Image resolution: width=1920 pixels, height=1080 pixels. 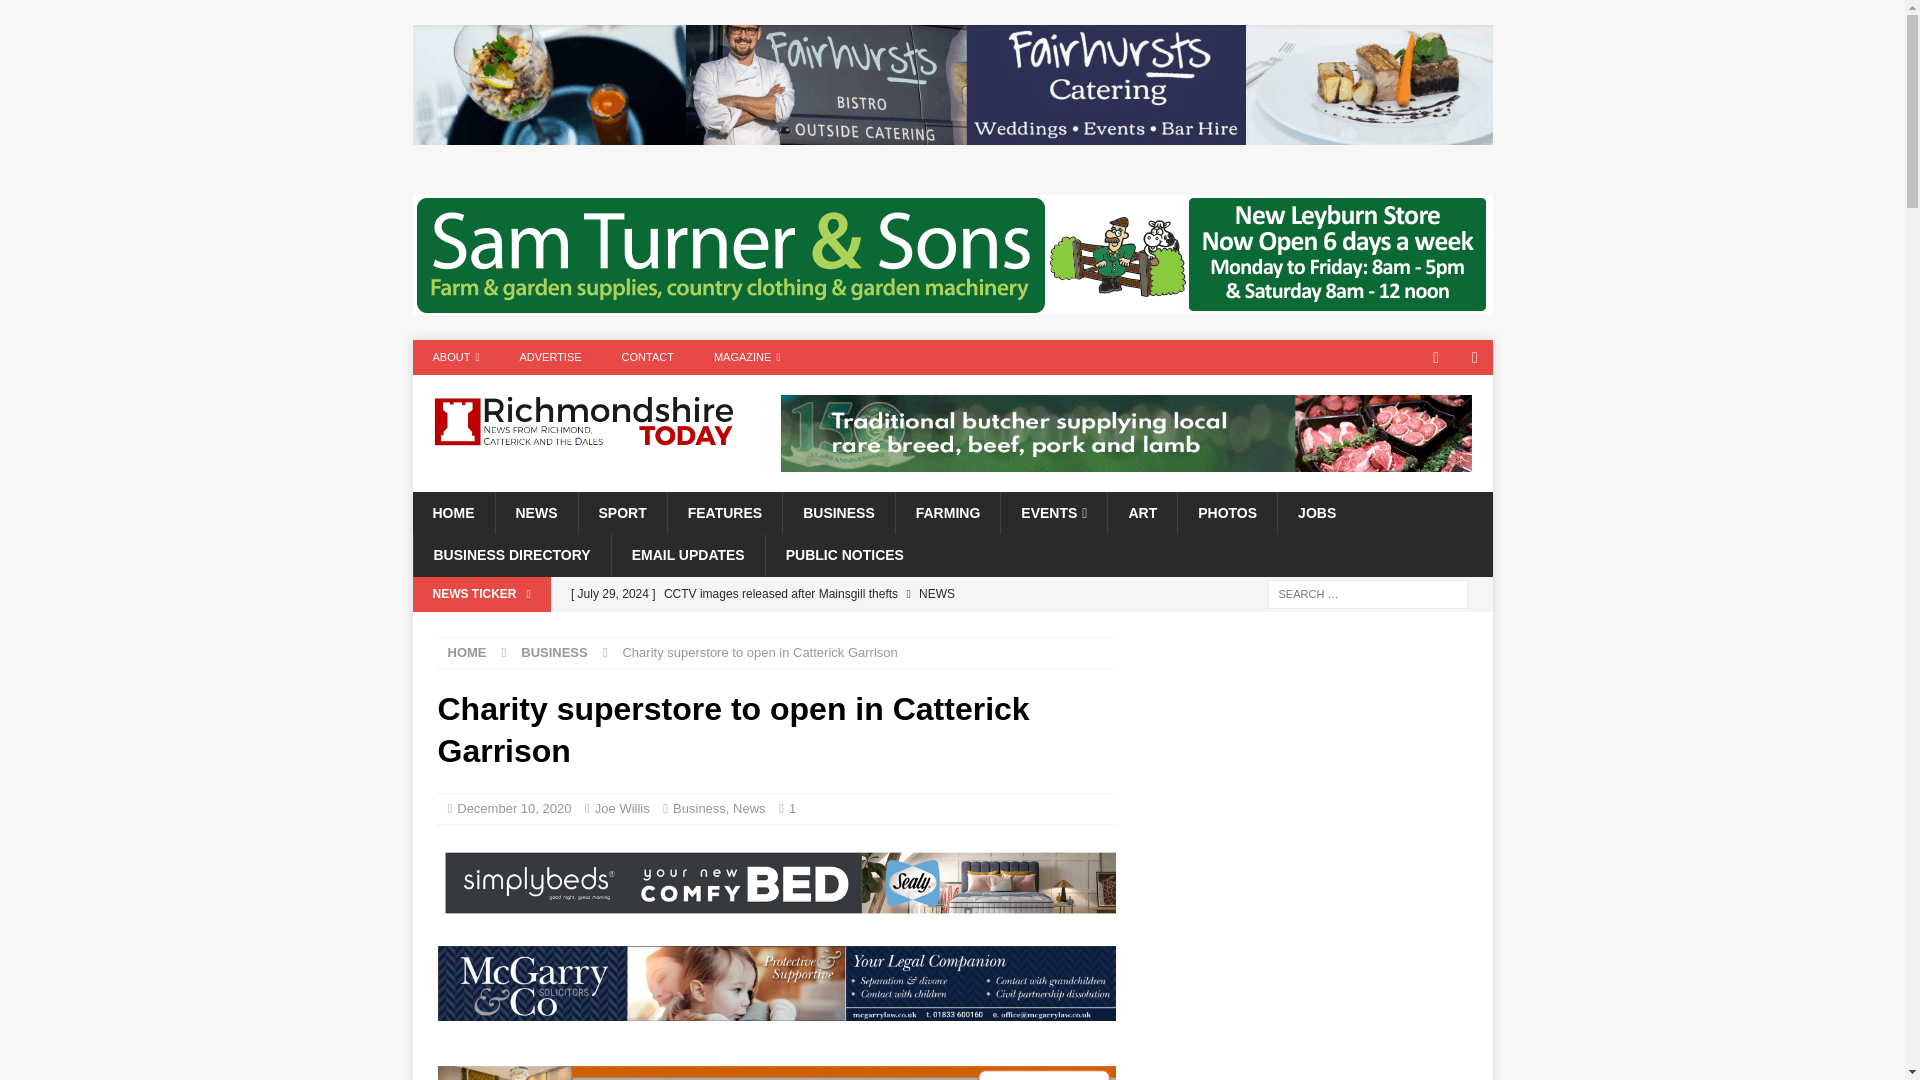 What do you see at coordinates (1316, 512) in the screenshot?
I see `JOBS` at bounding box center [1316, 512].